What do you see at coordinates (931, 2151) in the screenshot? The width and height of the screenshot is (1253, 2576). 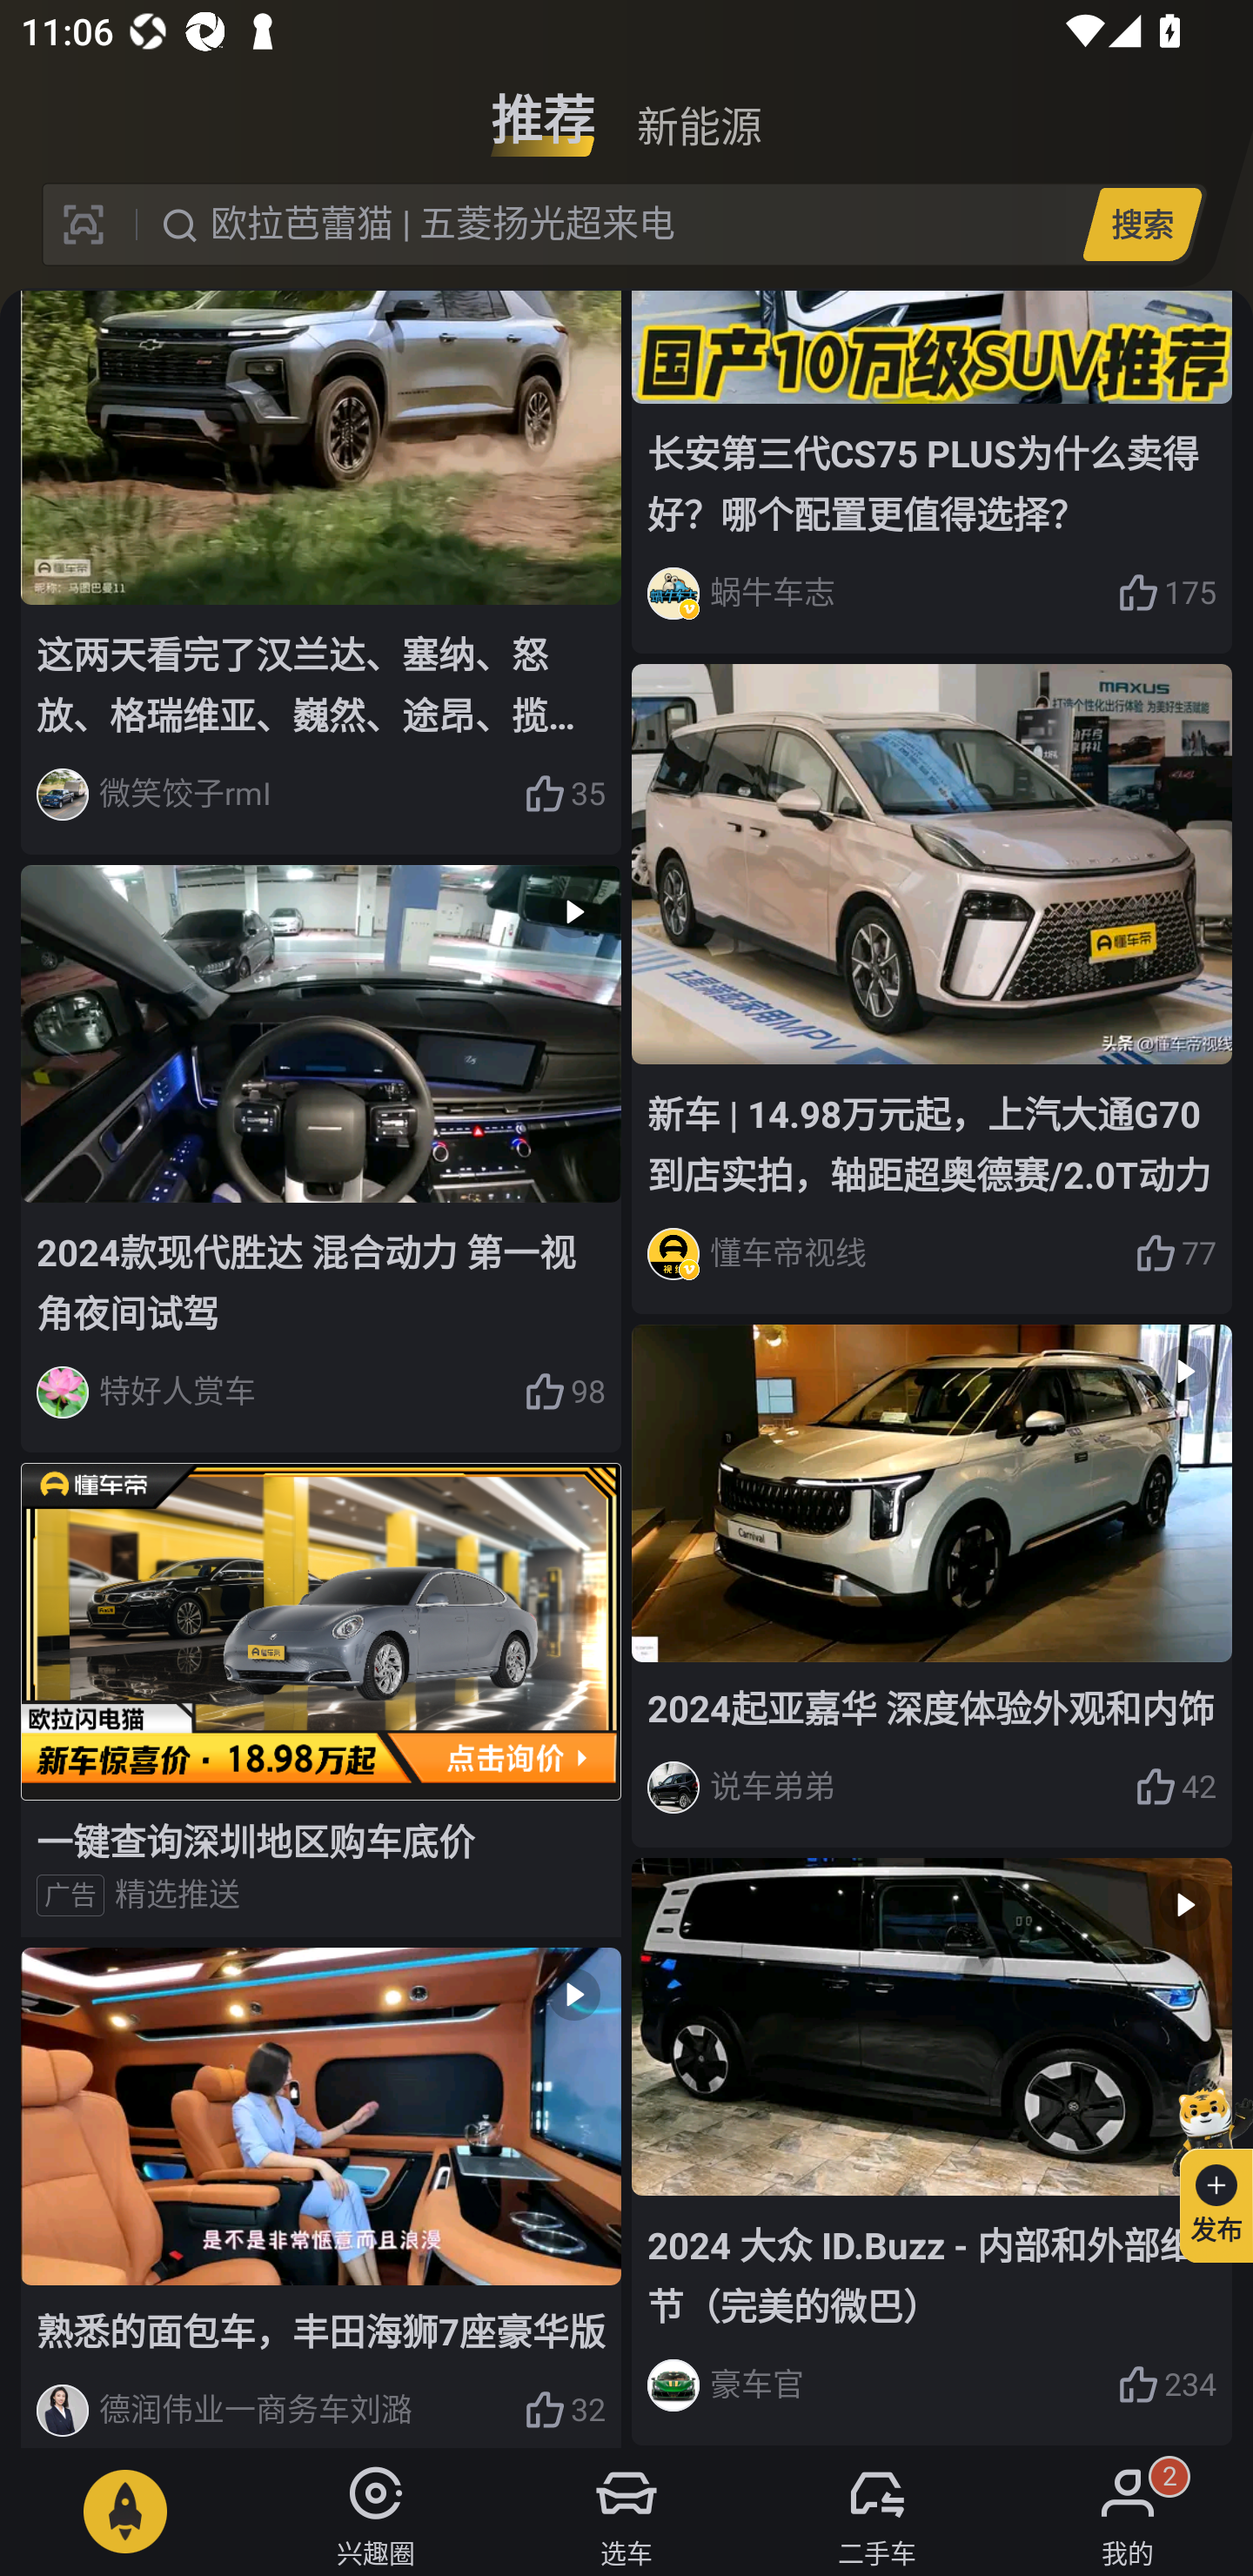 I see ` 2024 大众 ID.Buzz - 内部和外部细节（完美的微巴） 豪车官 234` at bounding box center [931, 2151].